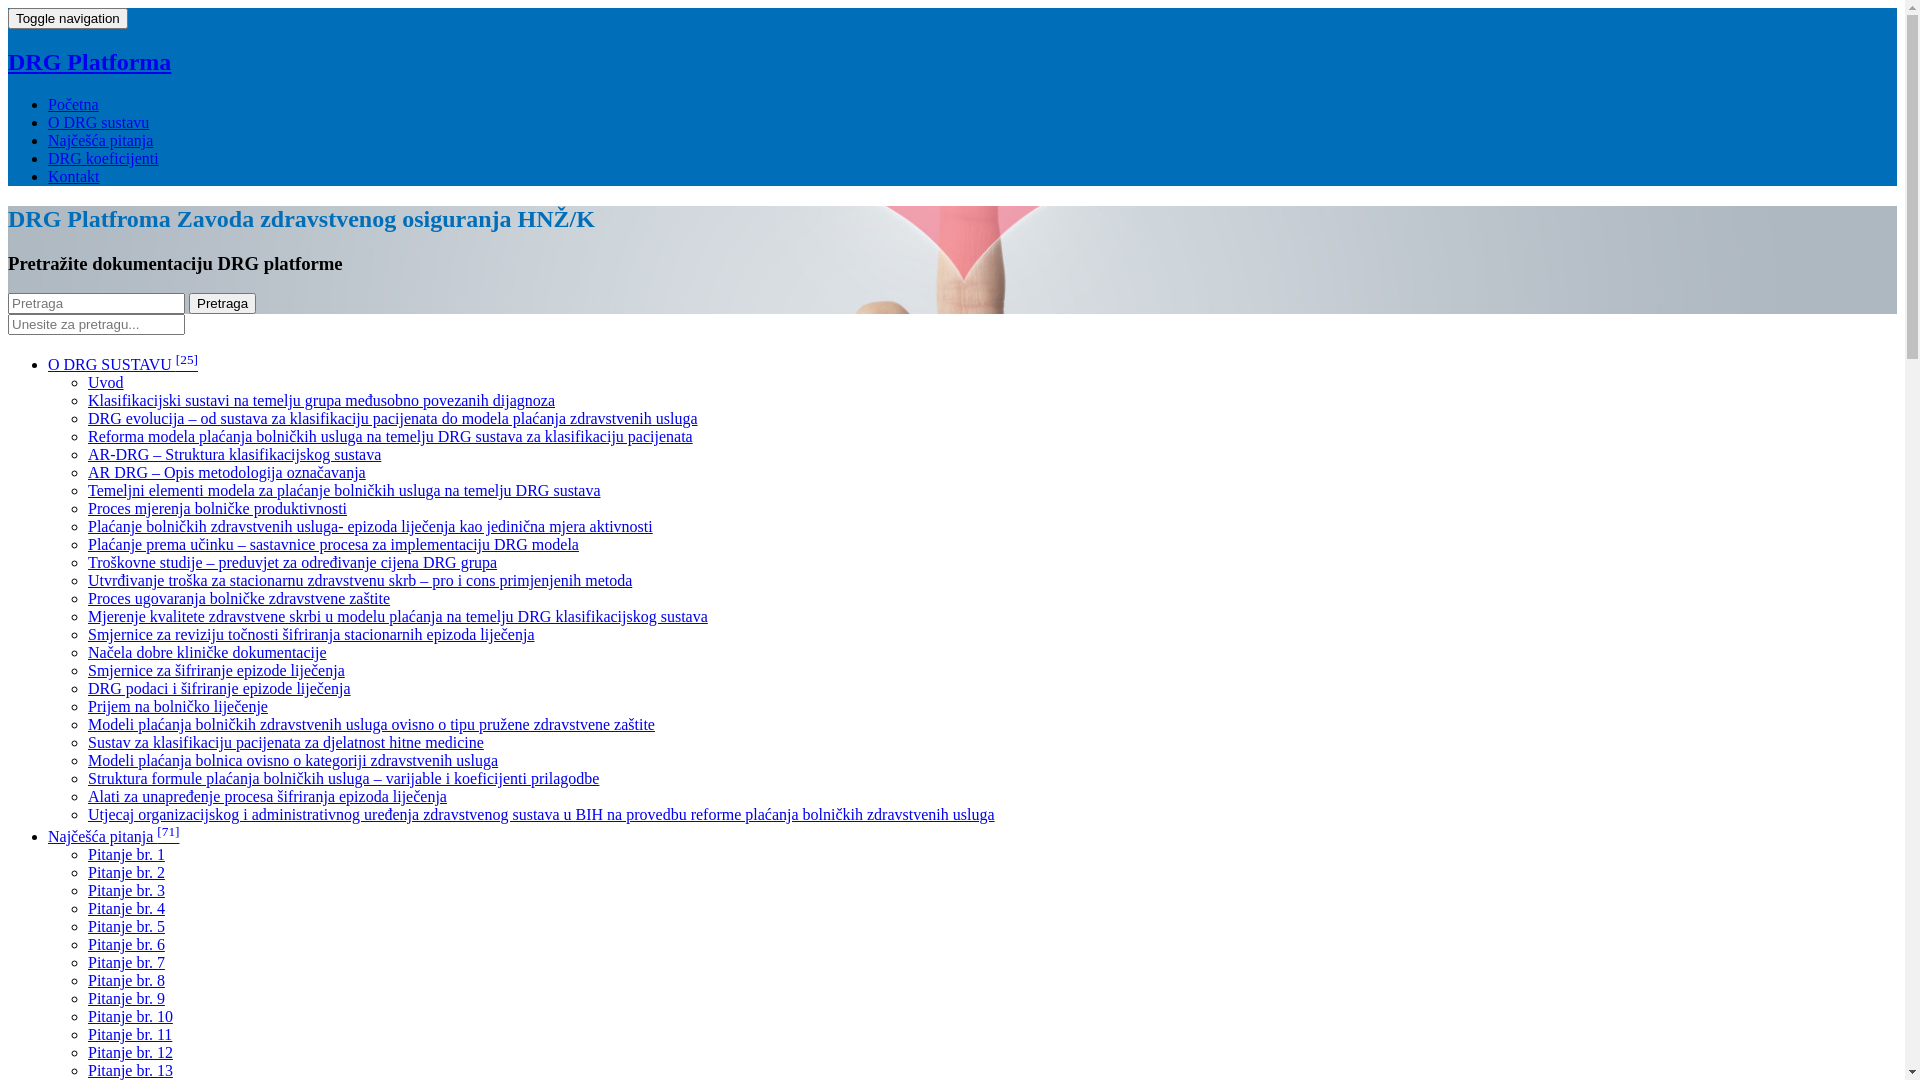 Image resolution: width=1920 pixels, height=1080 pixels. I want to click on Pitanje br. 3, so click(126, 890).